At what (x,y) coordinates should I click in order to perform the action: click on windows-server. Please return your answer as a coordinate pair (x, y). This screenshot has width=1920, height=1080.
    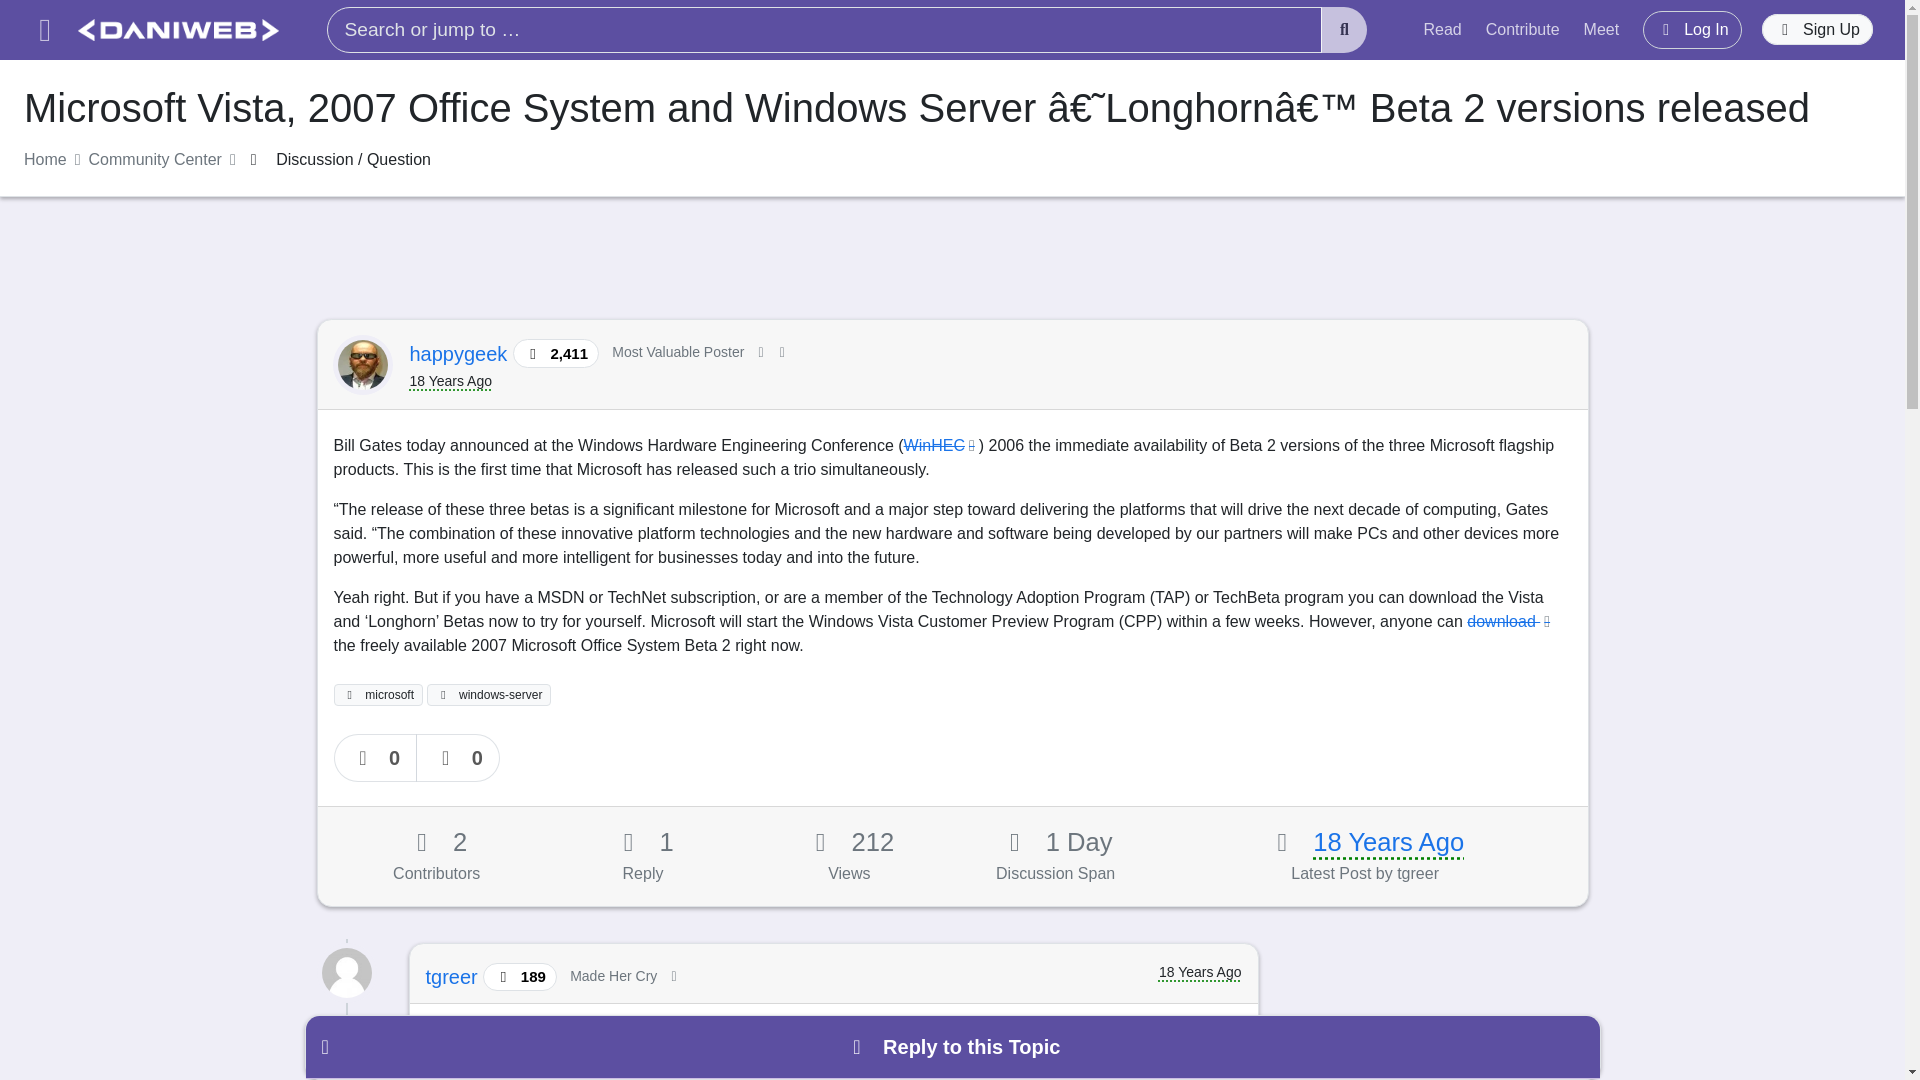
    Looking at the image, I should click on (488, 694).